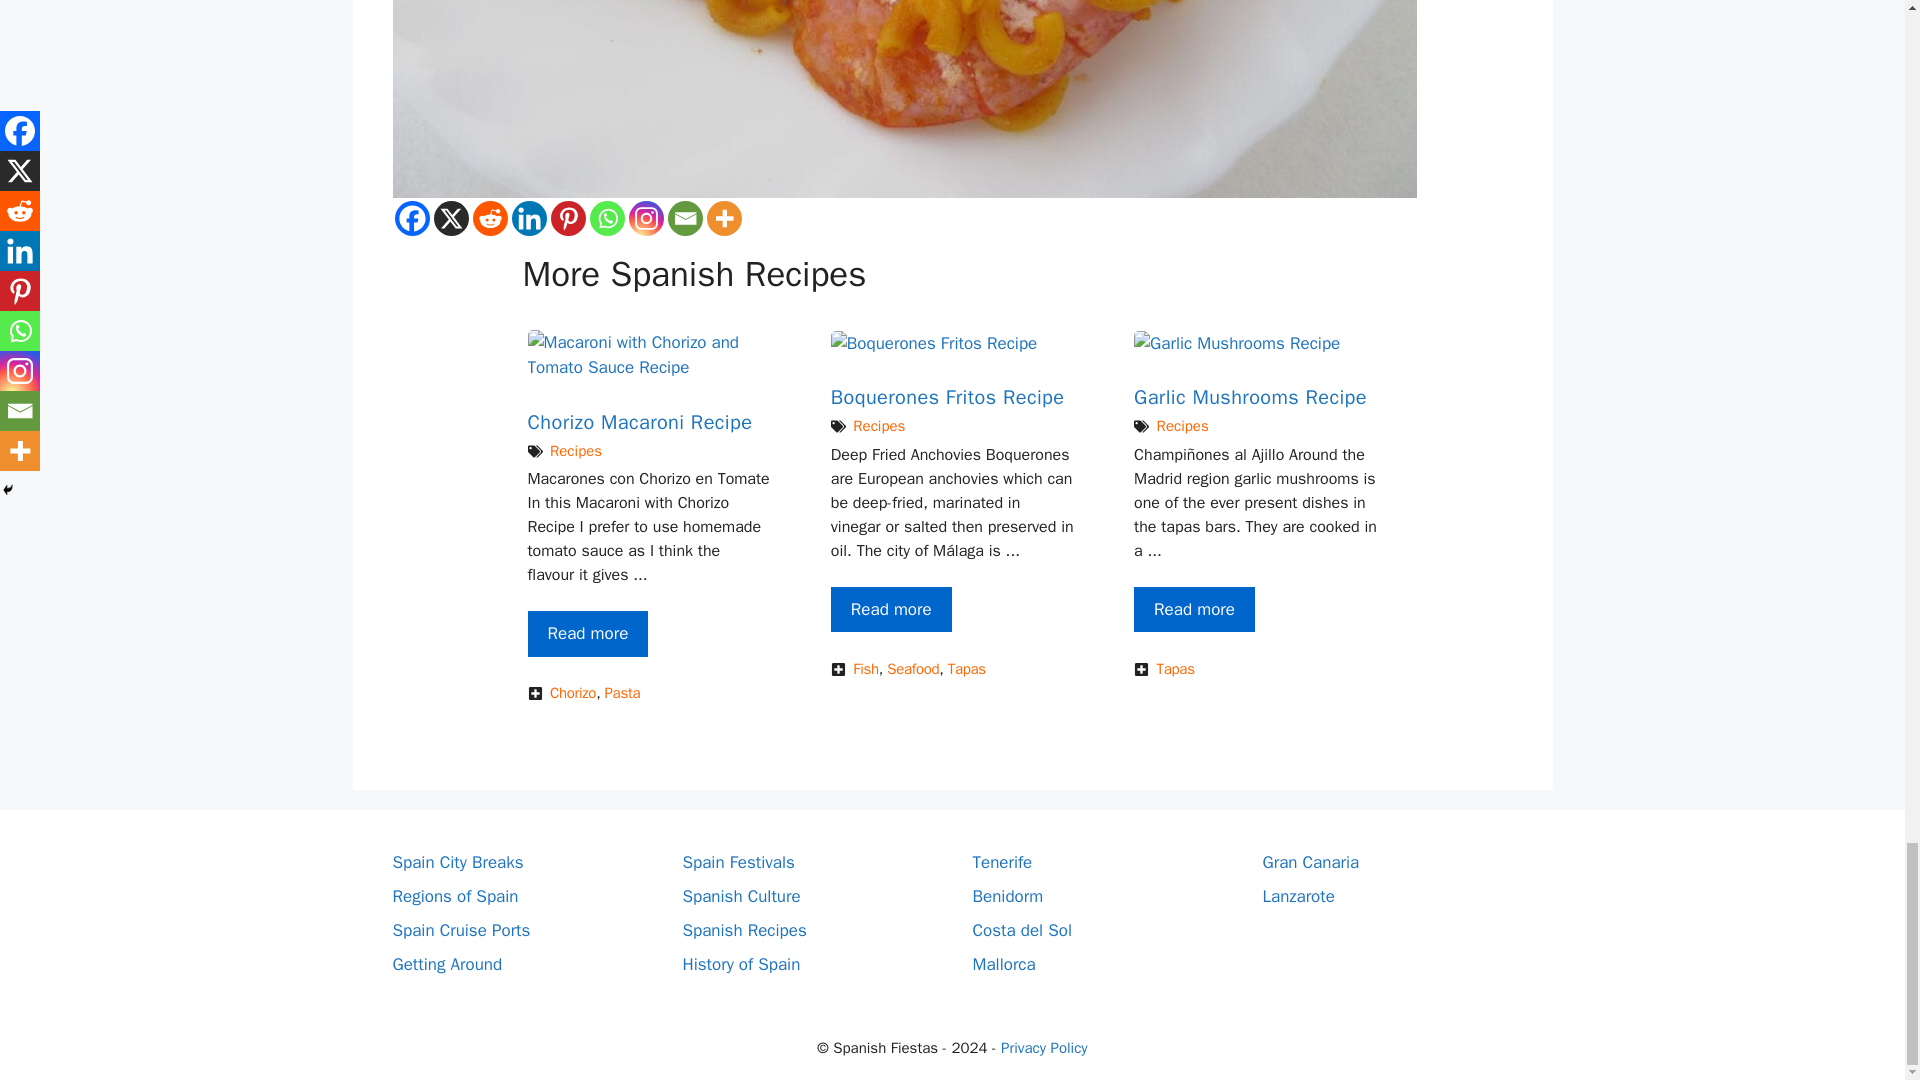 The image size is (1920, 1080). What do you see at coordinates (685, 218) in the screenshot?
I see `Email` at bounding box center [685, 218].